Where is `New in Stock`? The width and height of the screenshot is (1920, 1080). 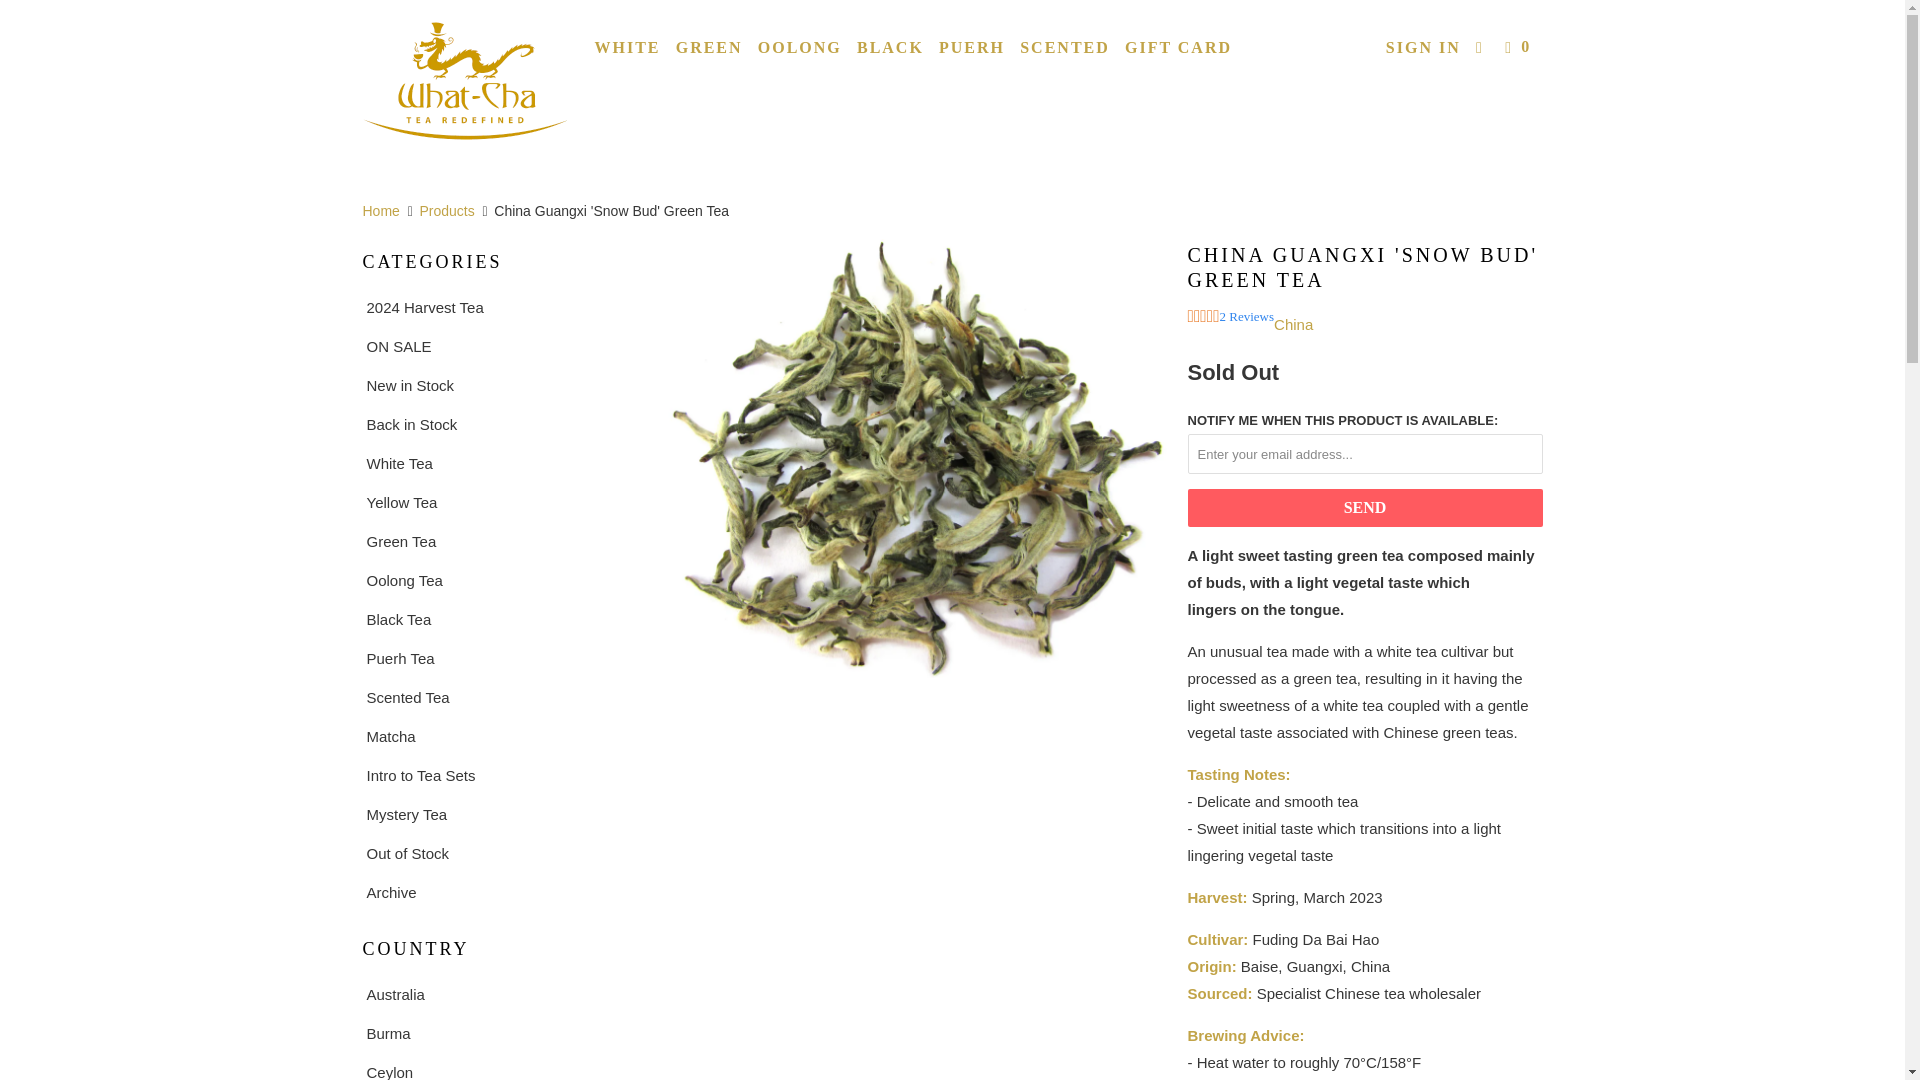 New in Stock is located at coordinates (493, 384).